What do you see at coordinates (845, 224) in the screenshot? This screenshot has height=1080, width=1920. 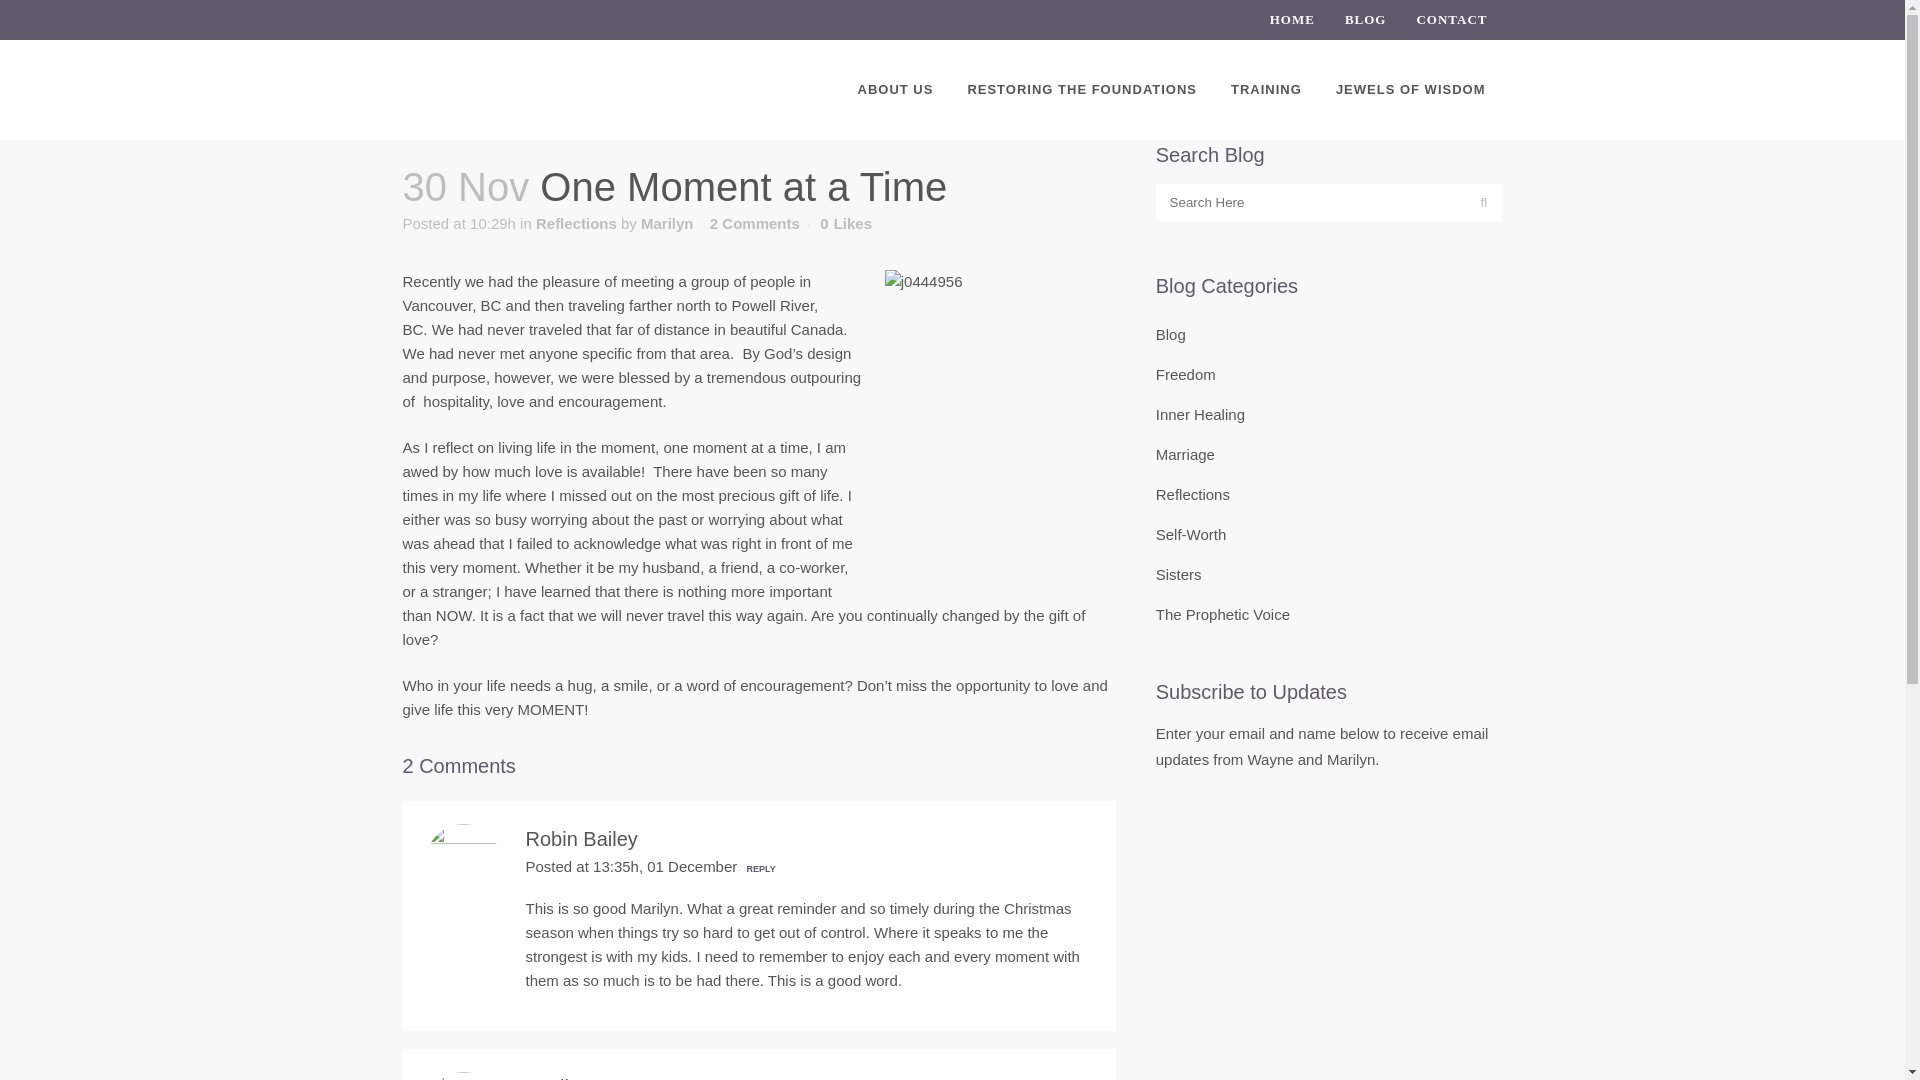 I see `0 Likes` at bounding box center [845, 224].